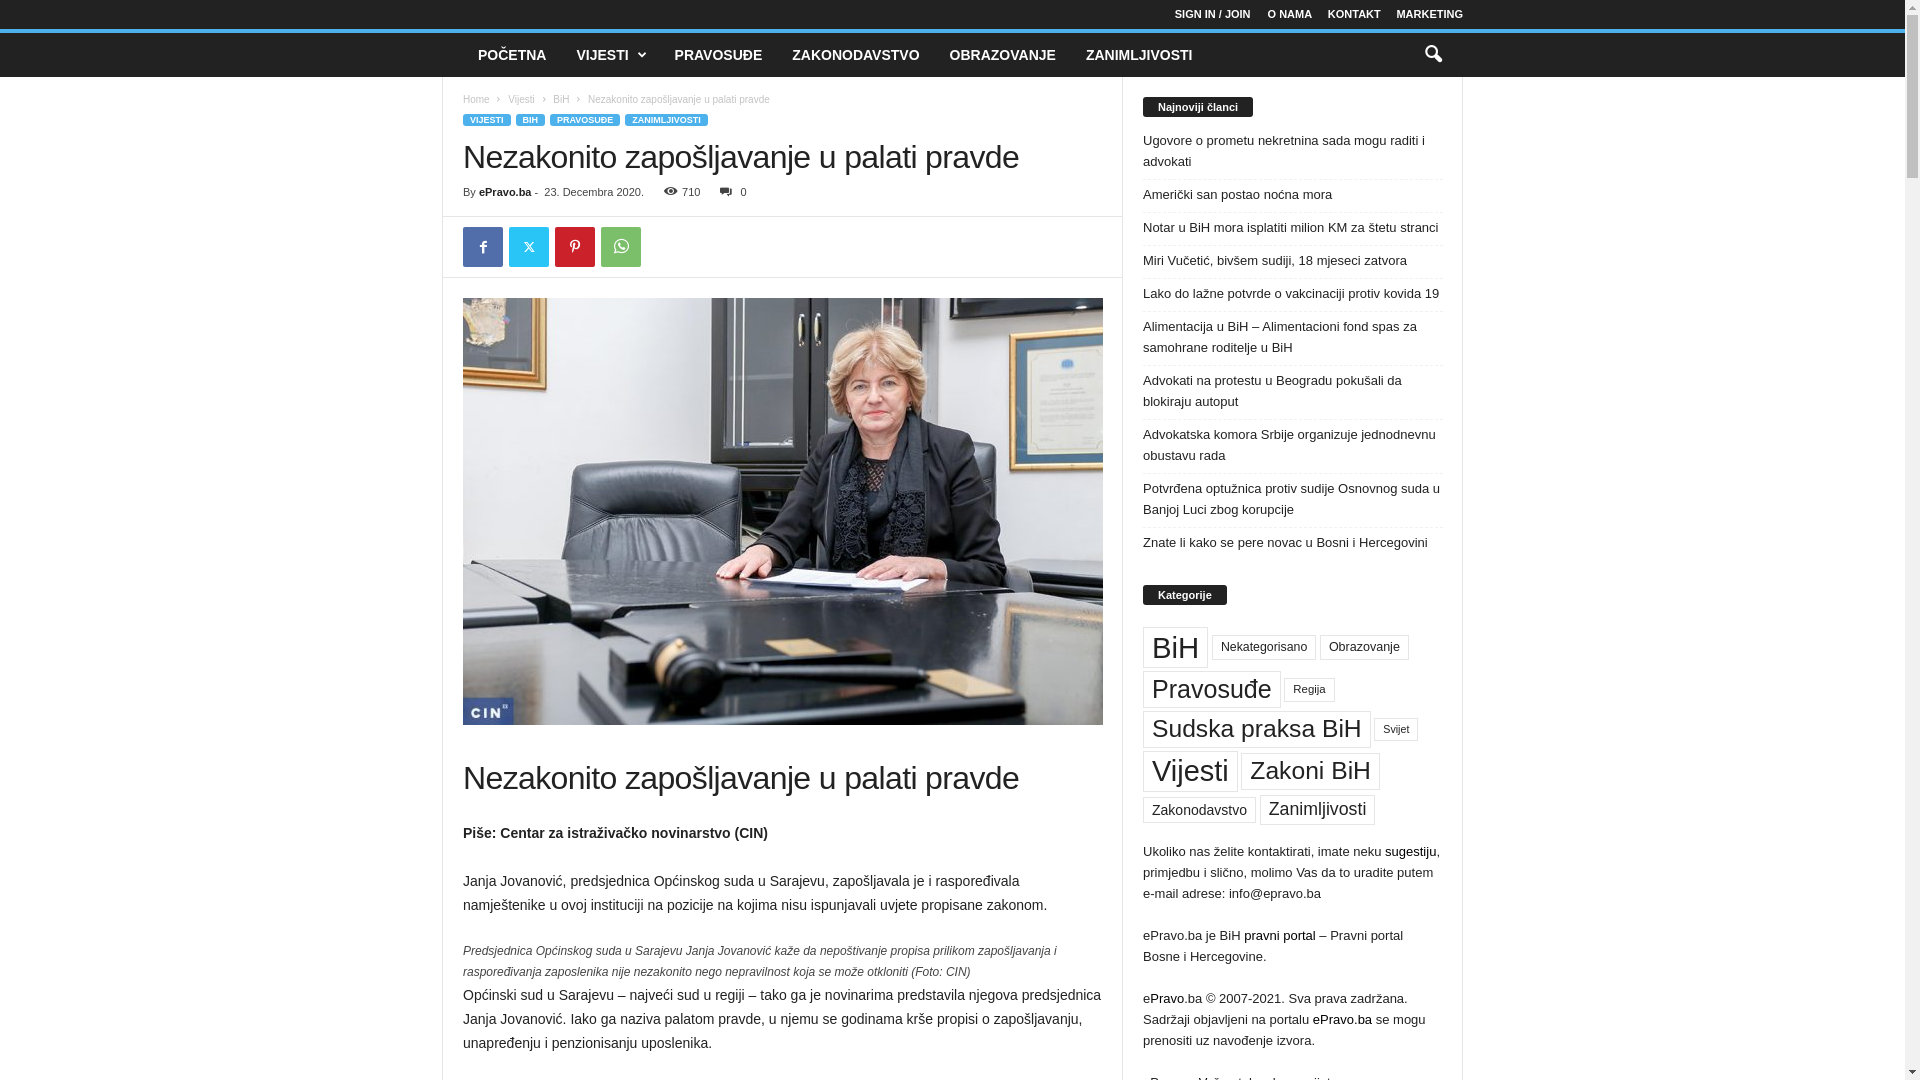  What do you see at coordinates (1293, 542) in the screenshot?
I see `Znate li kako se pere novac u Bosni i Hercegovini` at bounding box center [1293, 542].